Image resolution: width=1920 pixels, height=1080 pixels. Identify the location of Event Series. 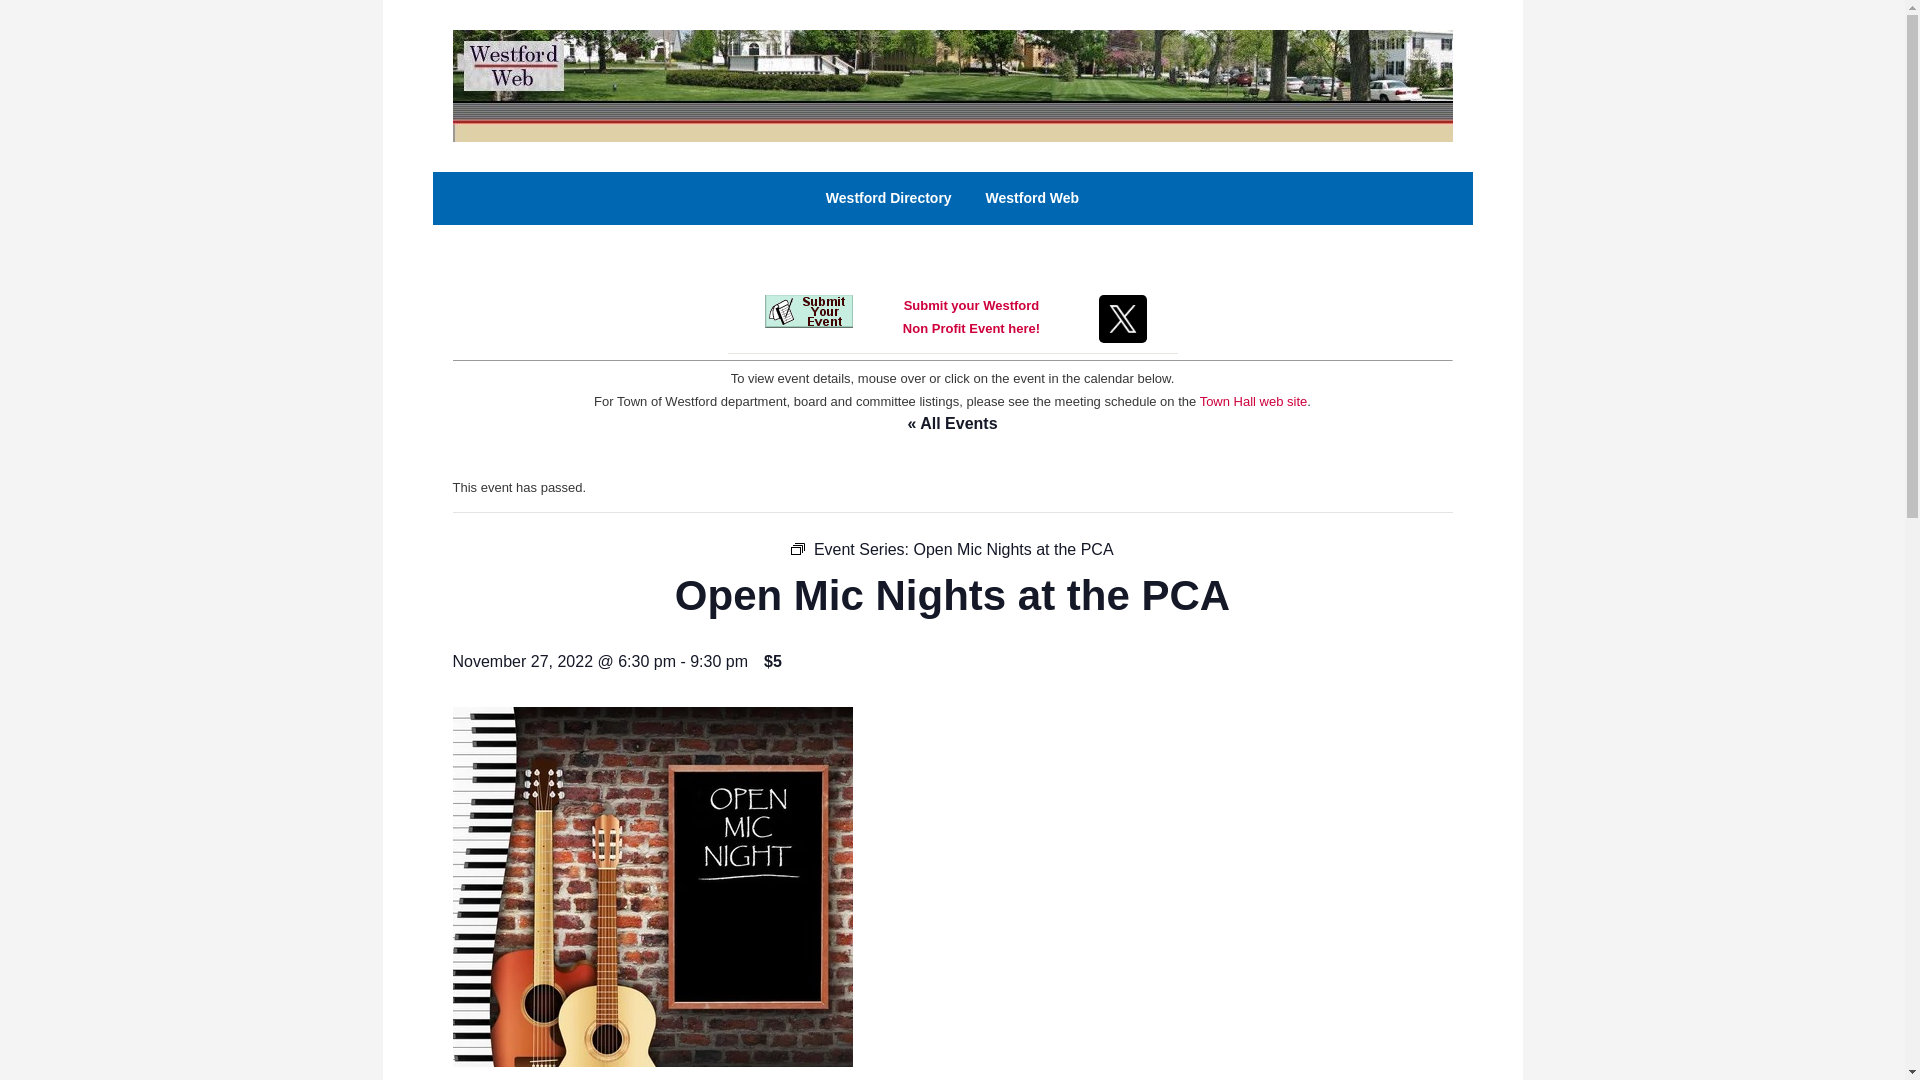
(971, 316).